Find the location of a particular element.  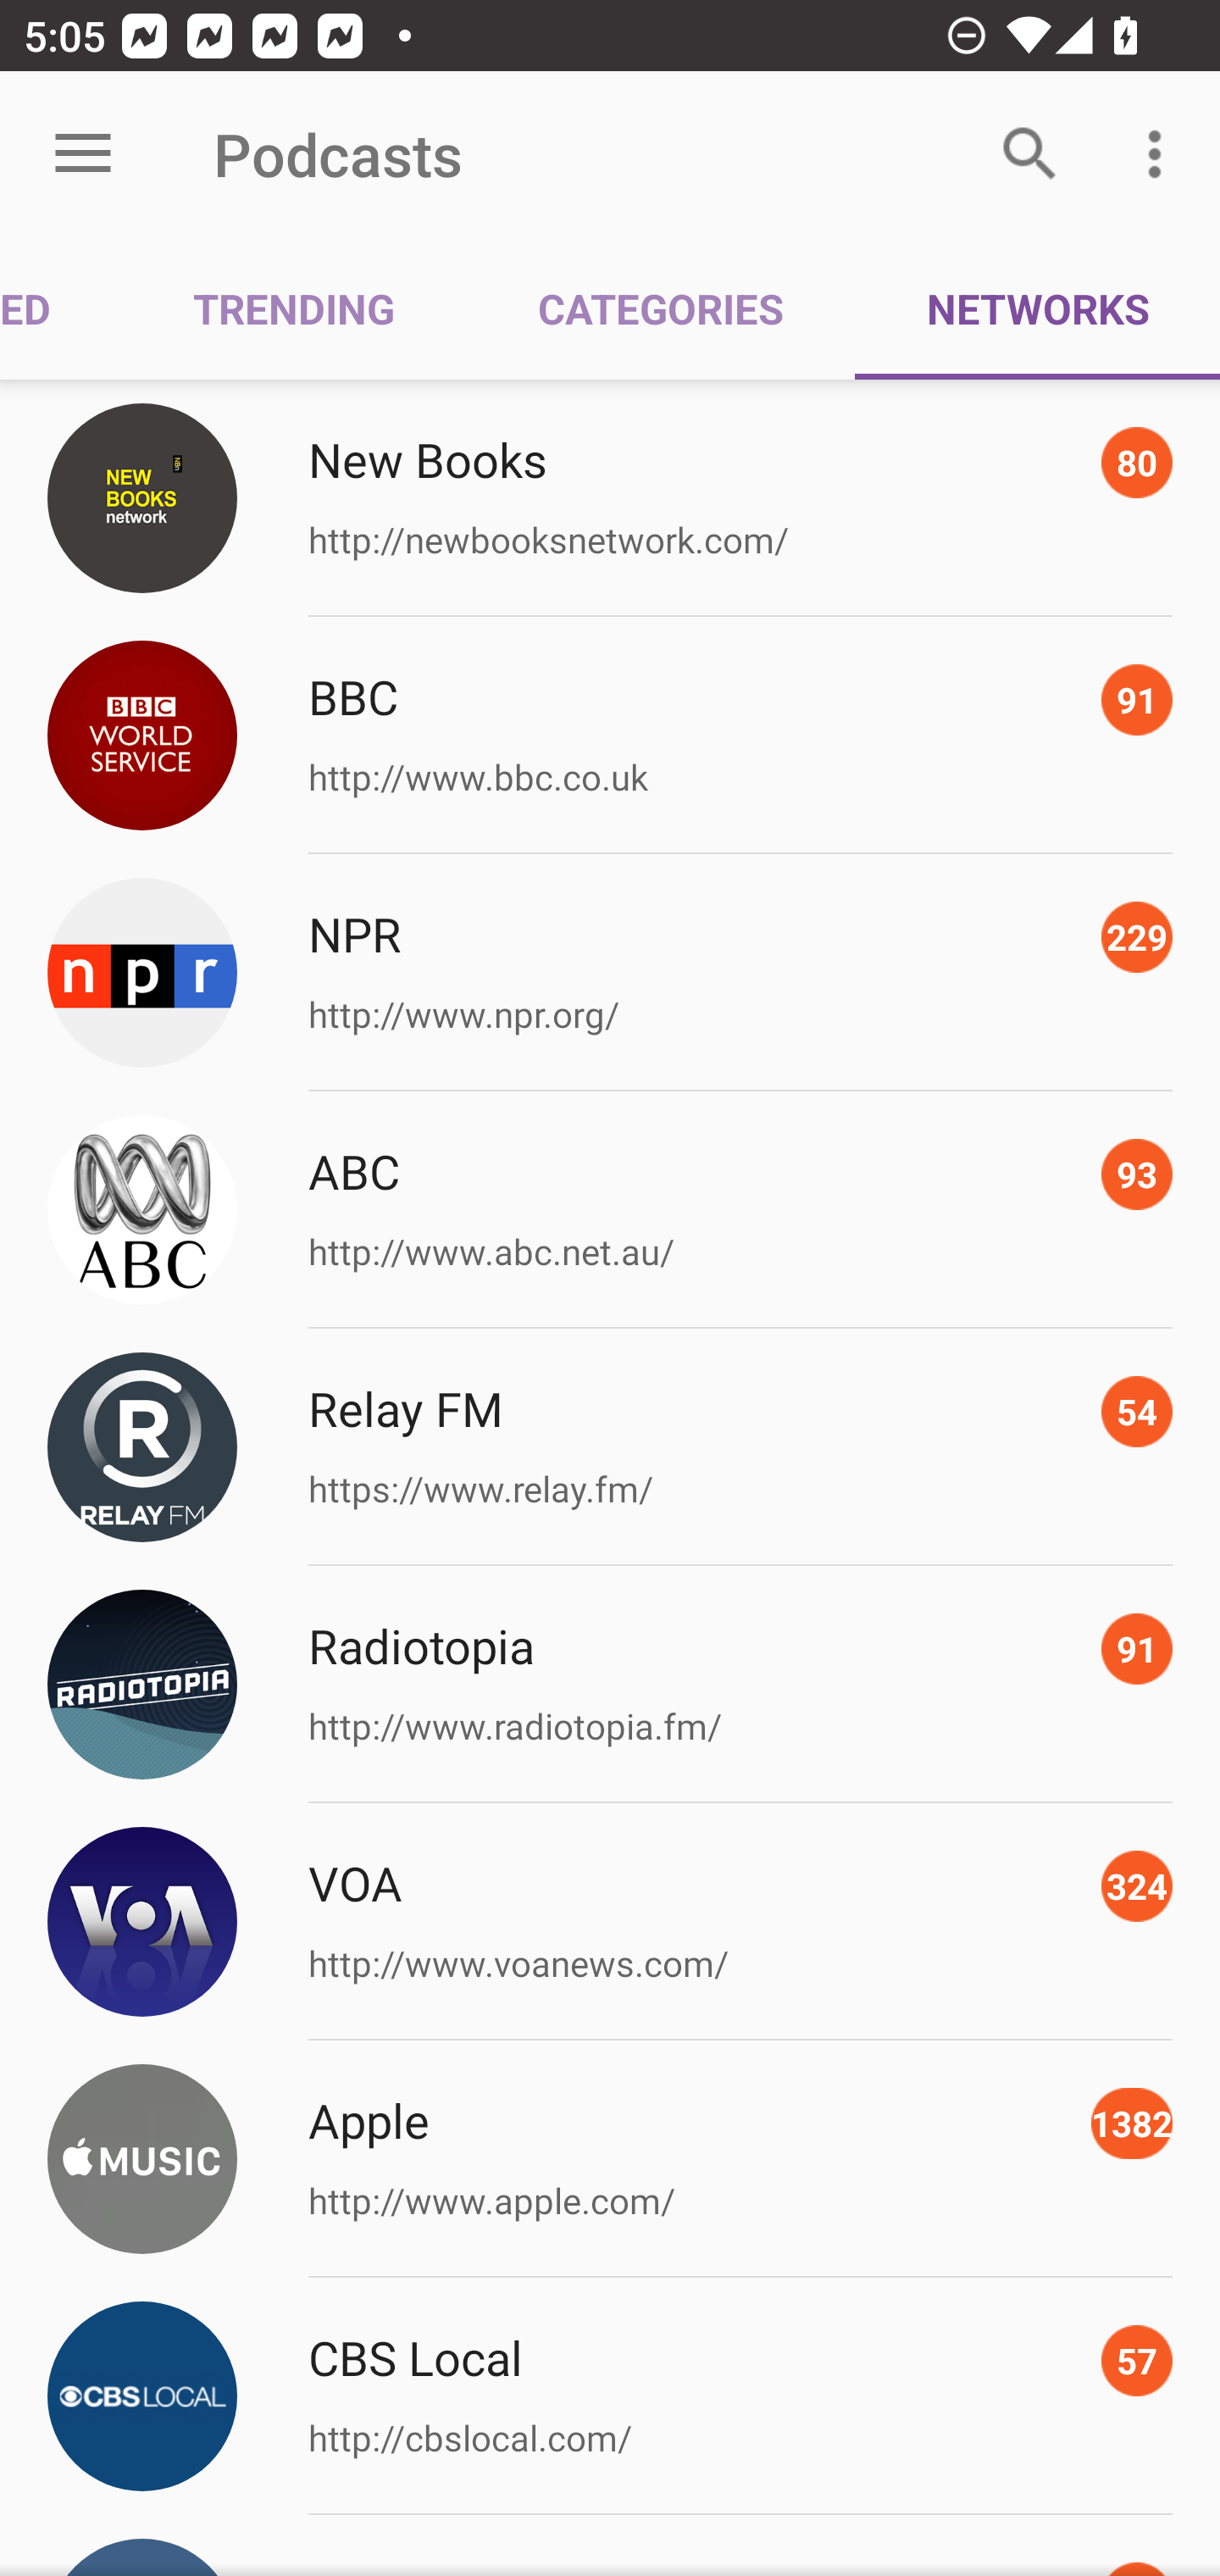

CATEGORIES is located at coordinates (661, 307).